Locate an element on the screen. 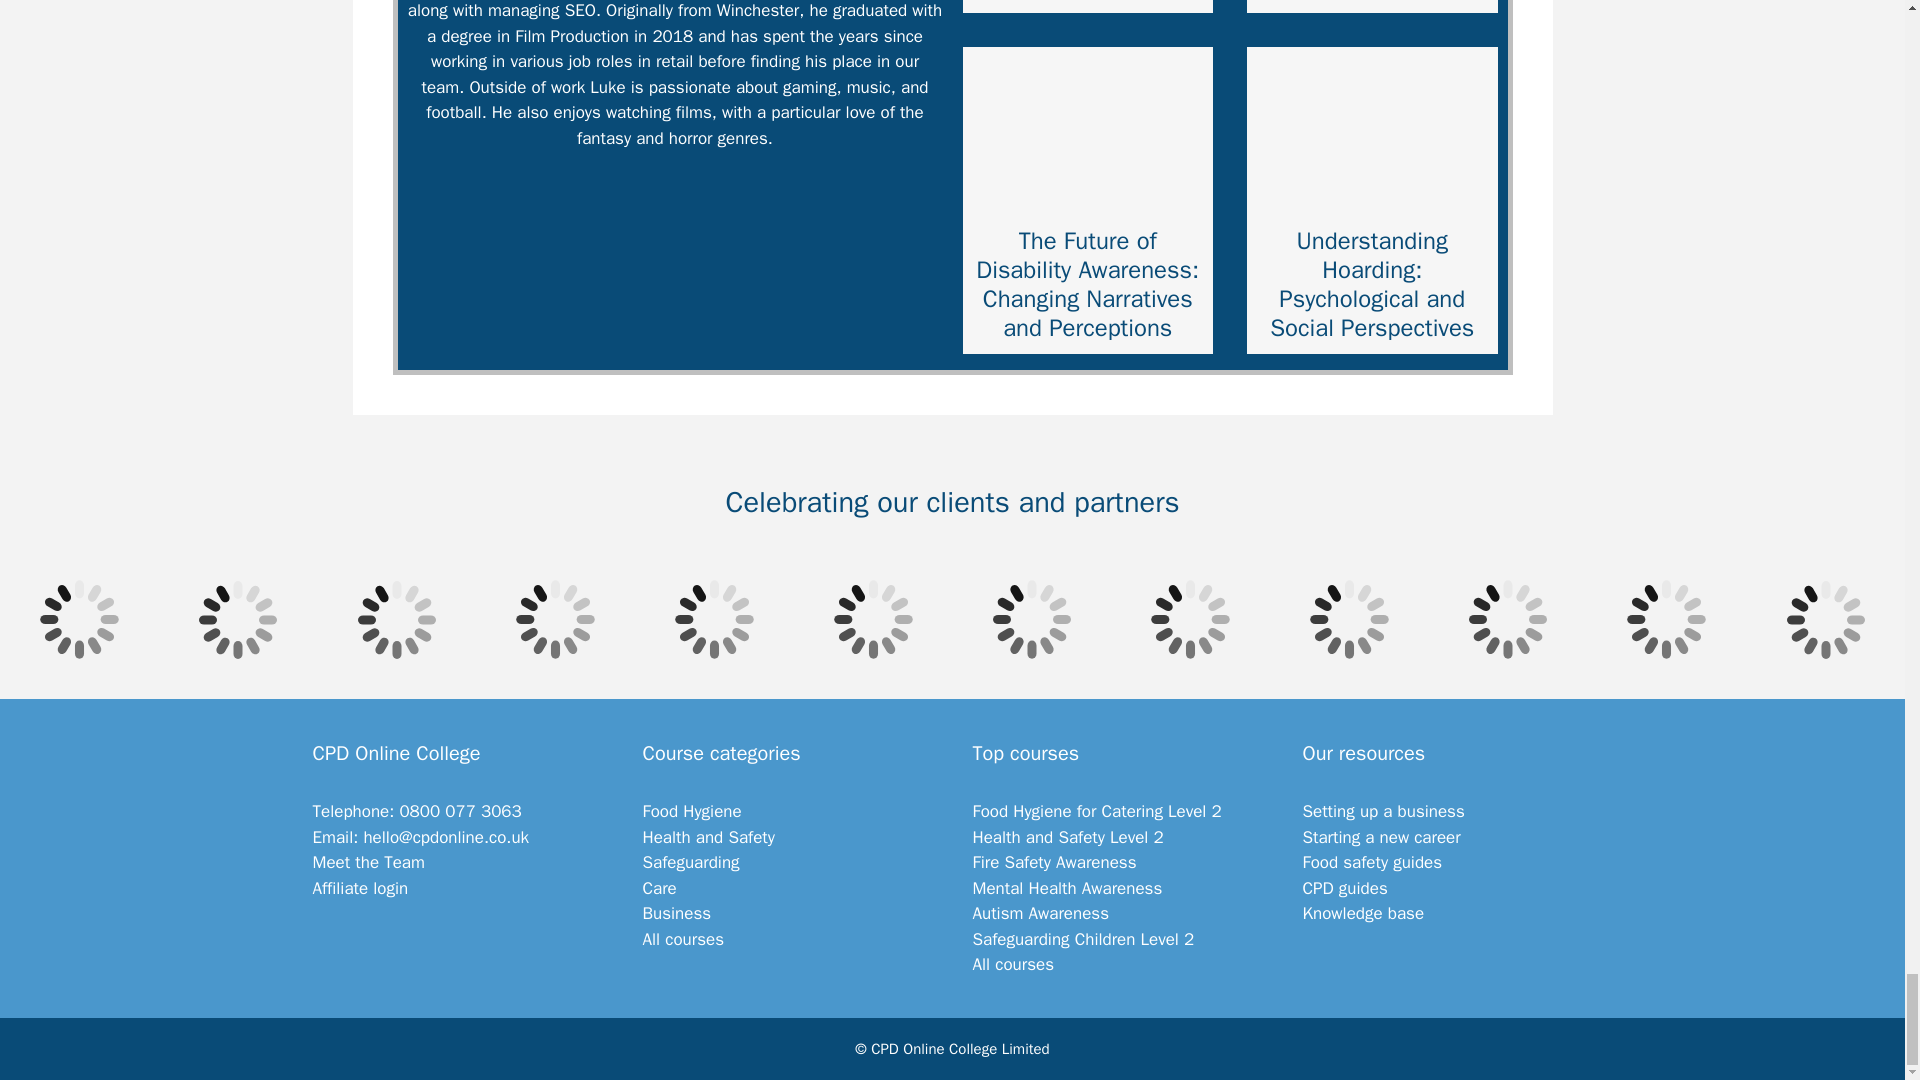 The width and height of the screenshot is (1920, 1080). Safeguarding is located at coordinates (690, 862).